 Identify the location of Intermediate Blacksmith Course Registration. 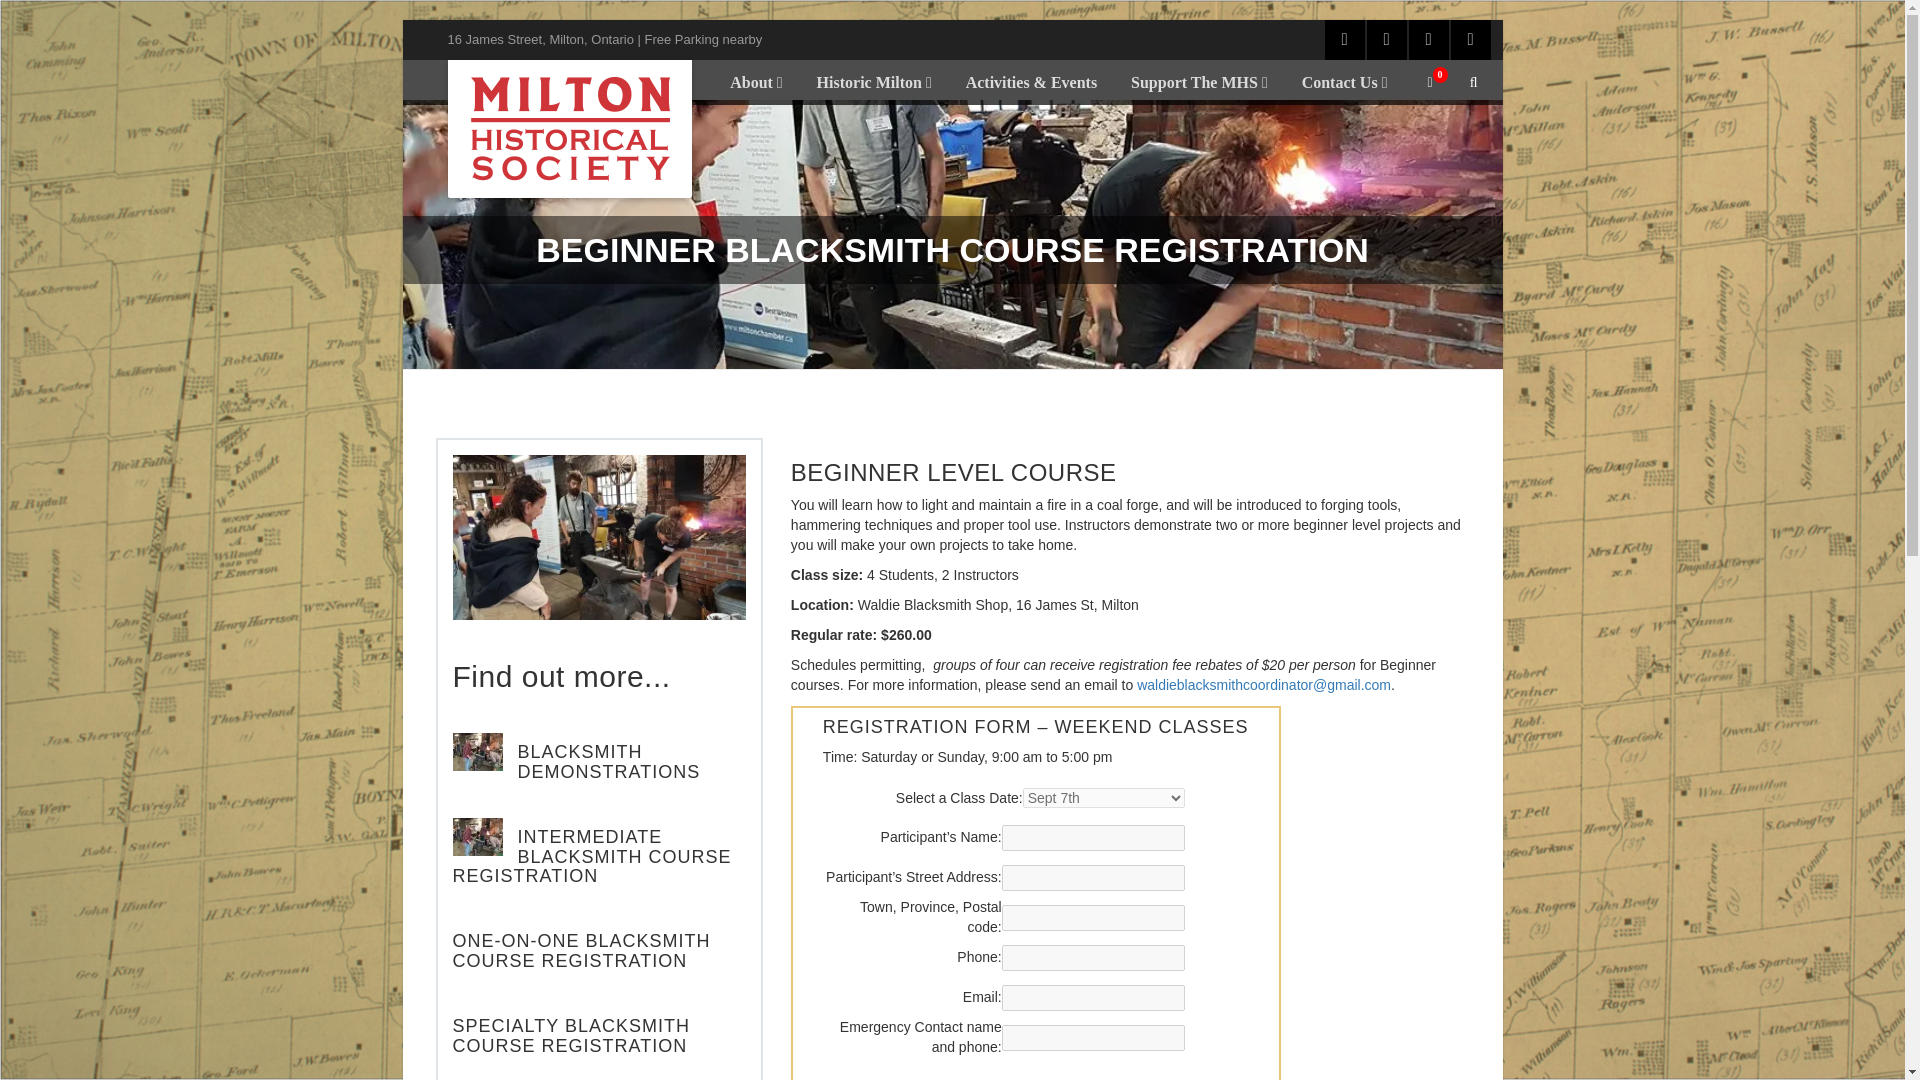
(592, 856).